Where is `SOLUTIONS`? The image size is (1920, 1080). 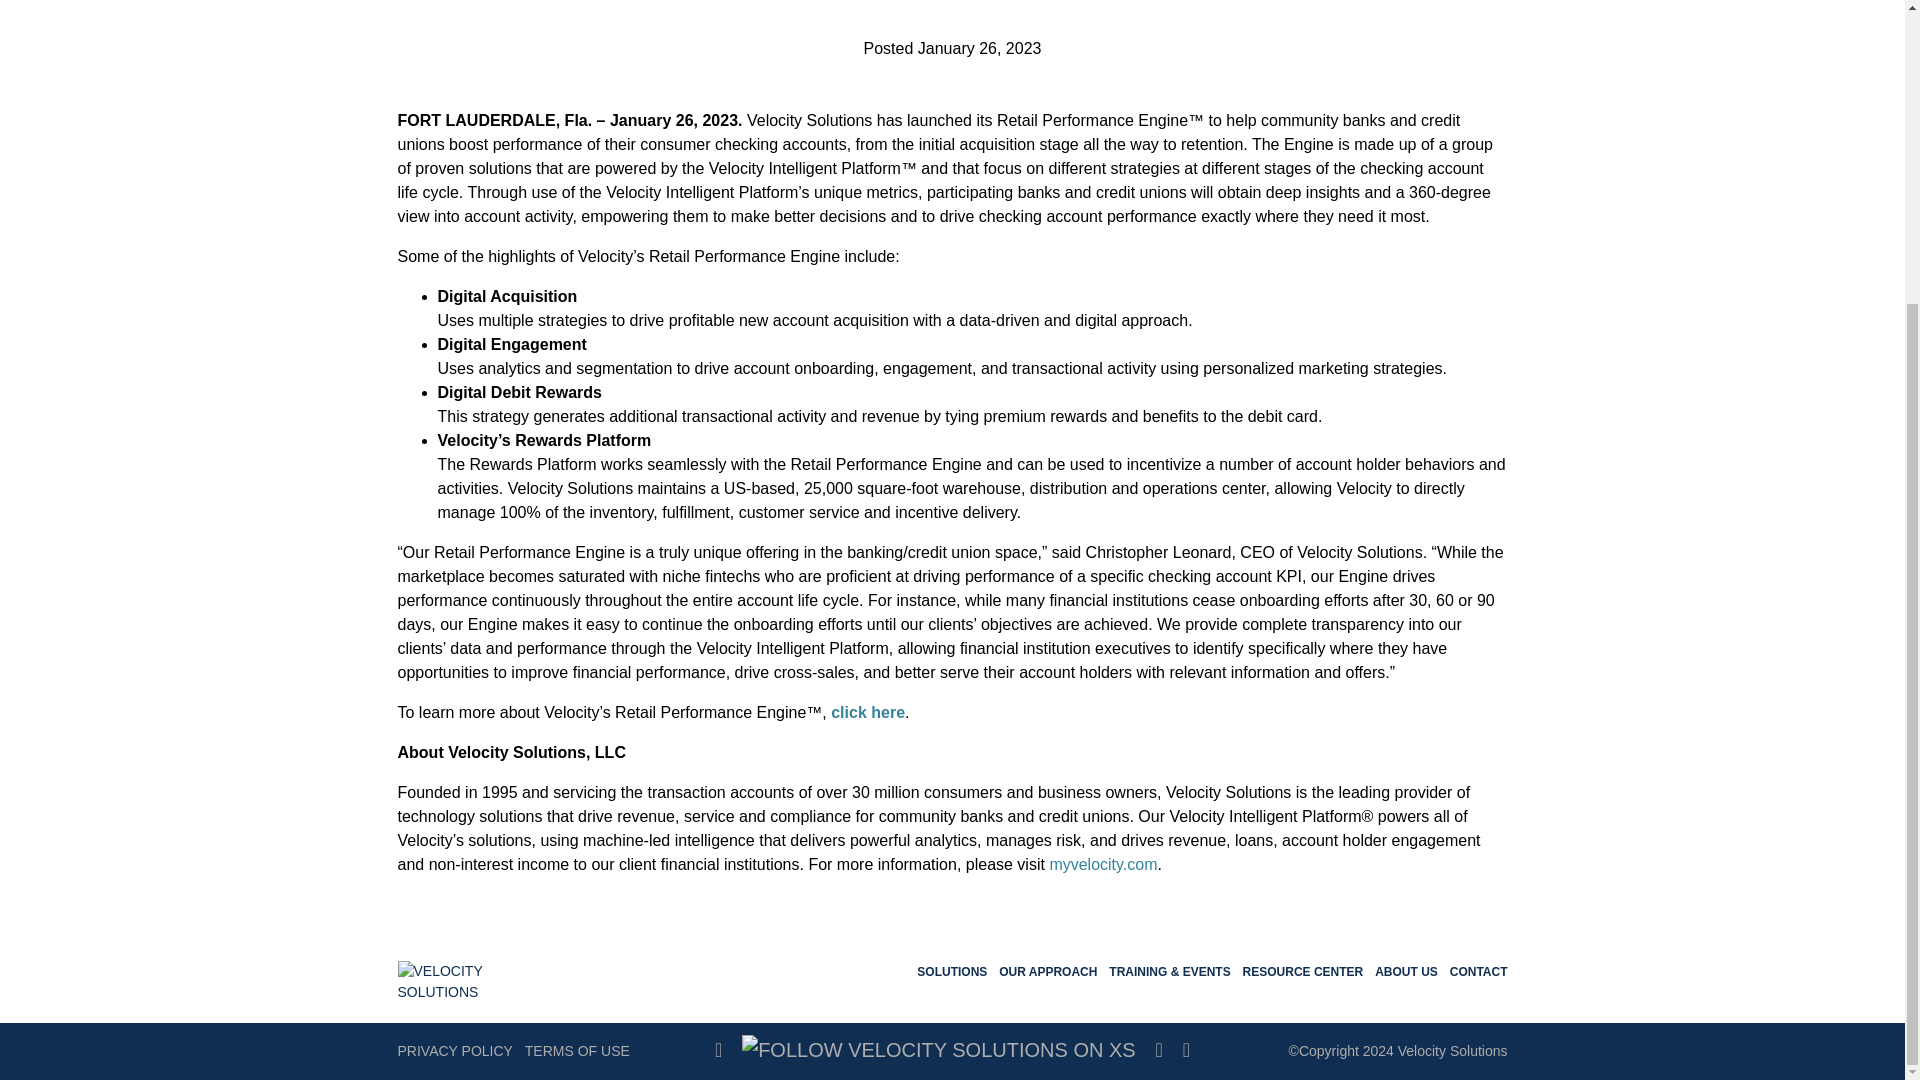 SOLUTIONS is located at coordinates (952, 976).